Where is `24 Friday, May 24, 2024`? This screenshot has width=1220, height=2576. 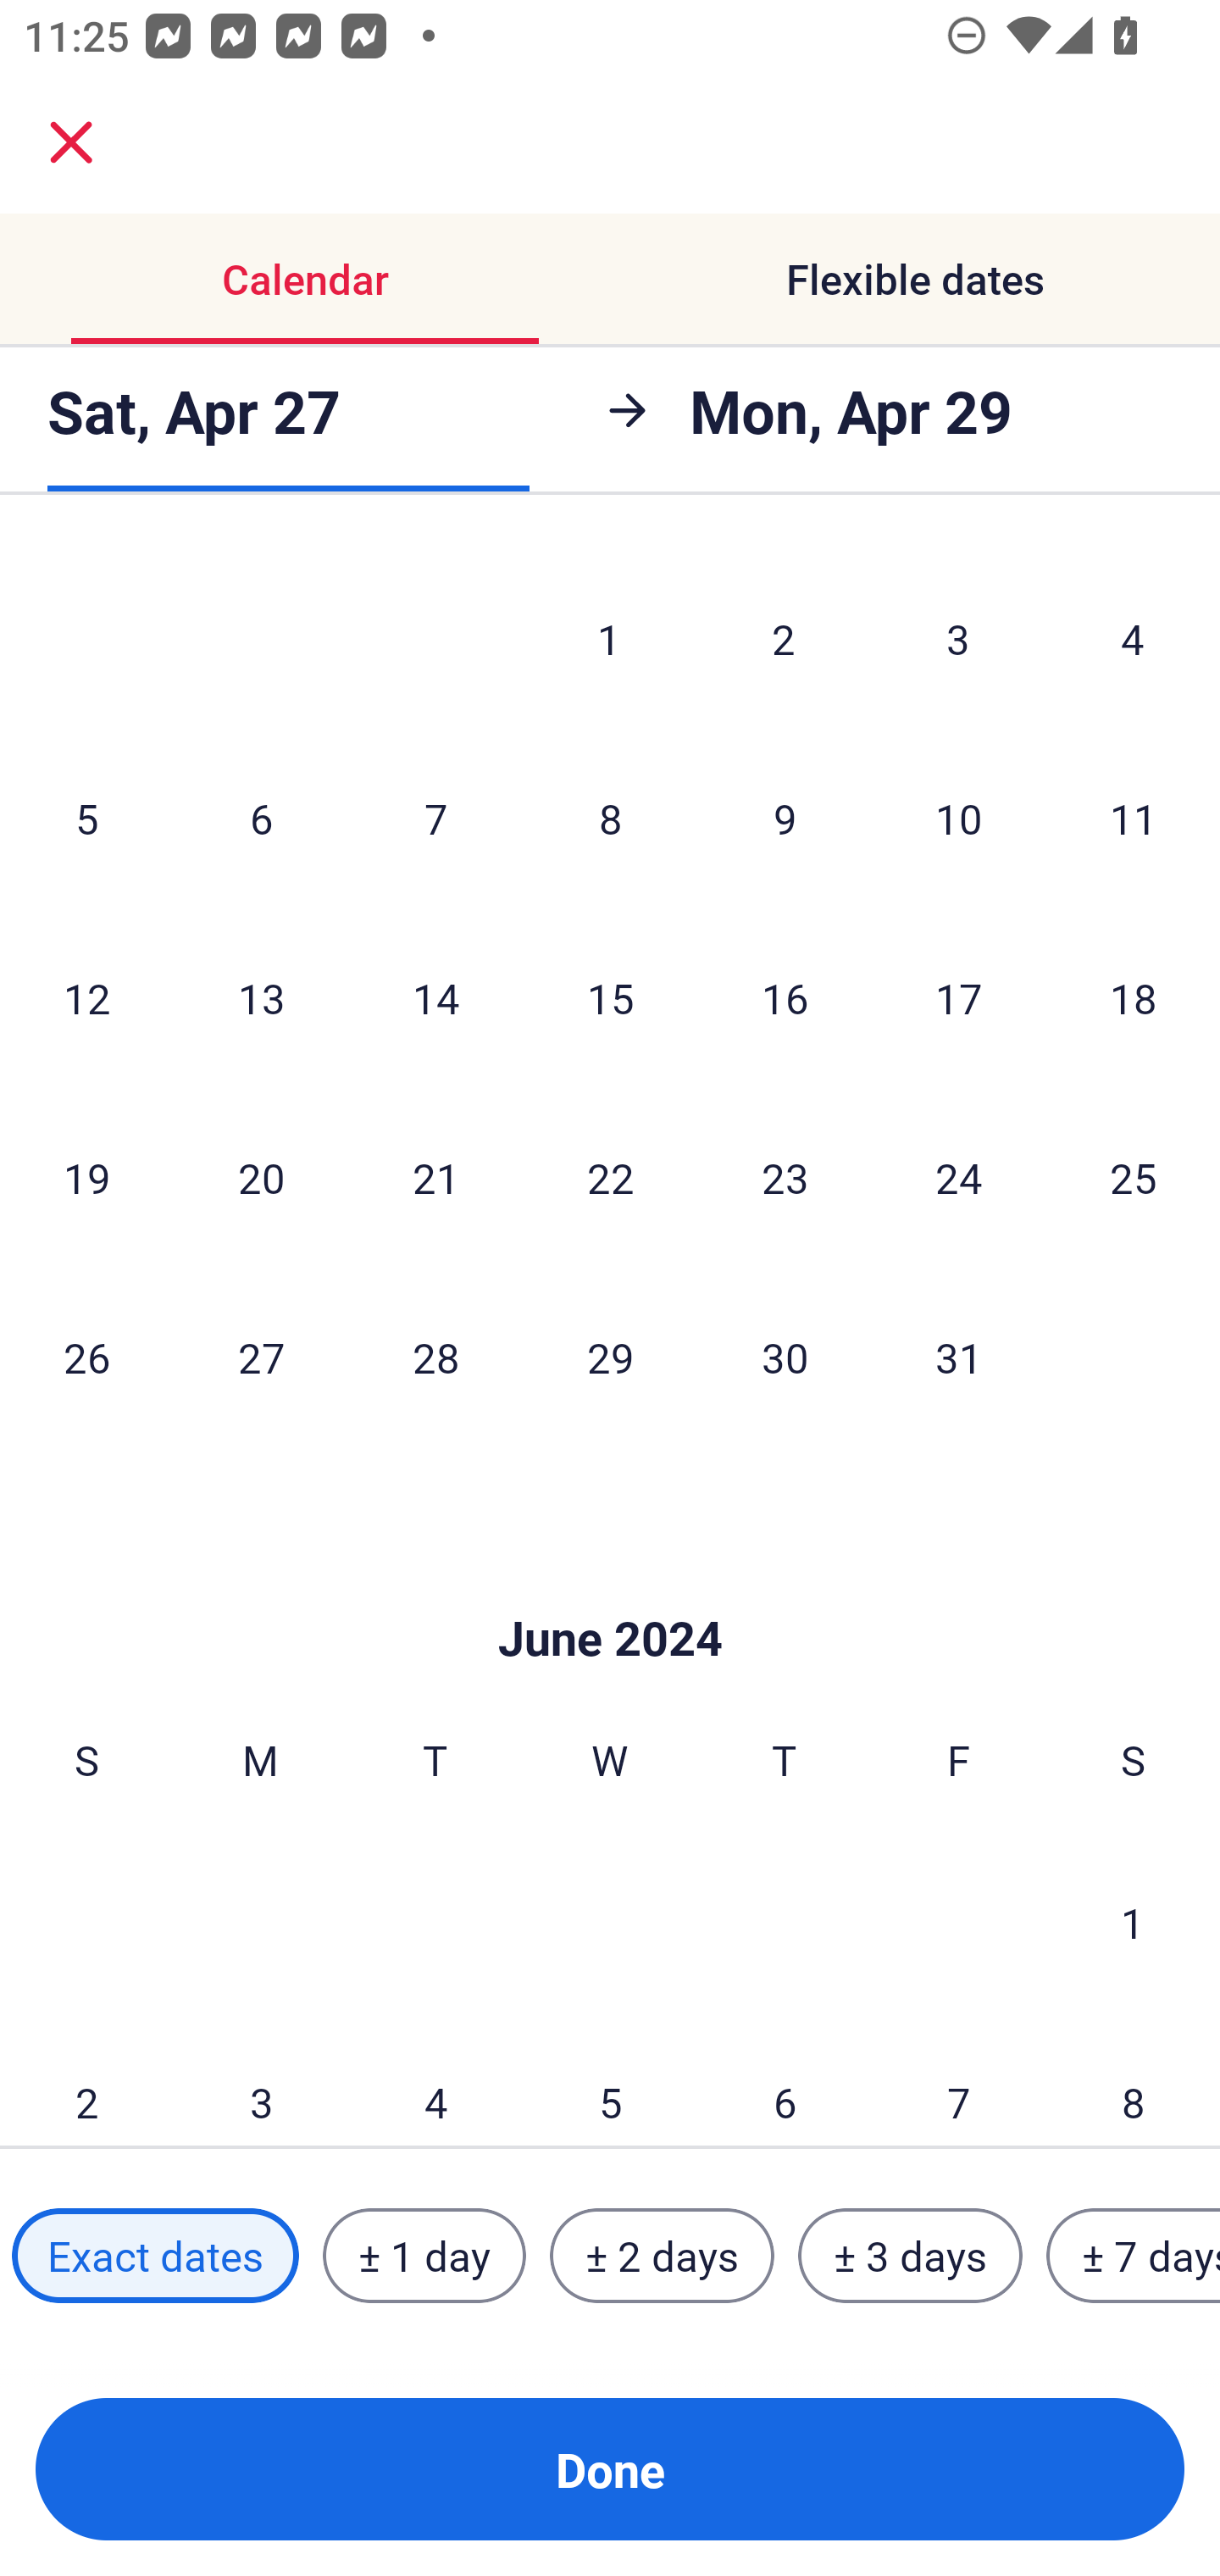
24 Friday, May 24, 2024 is located at coordinates (959, 1176).